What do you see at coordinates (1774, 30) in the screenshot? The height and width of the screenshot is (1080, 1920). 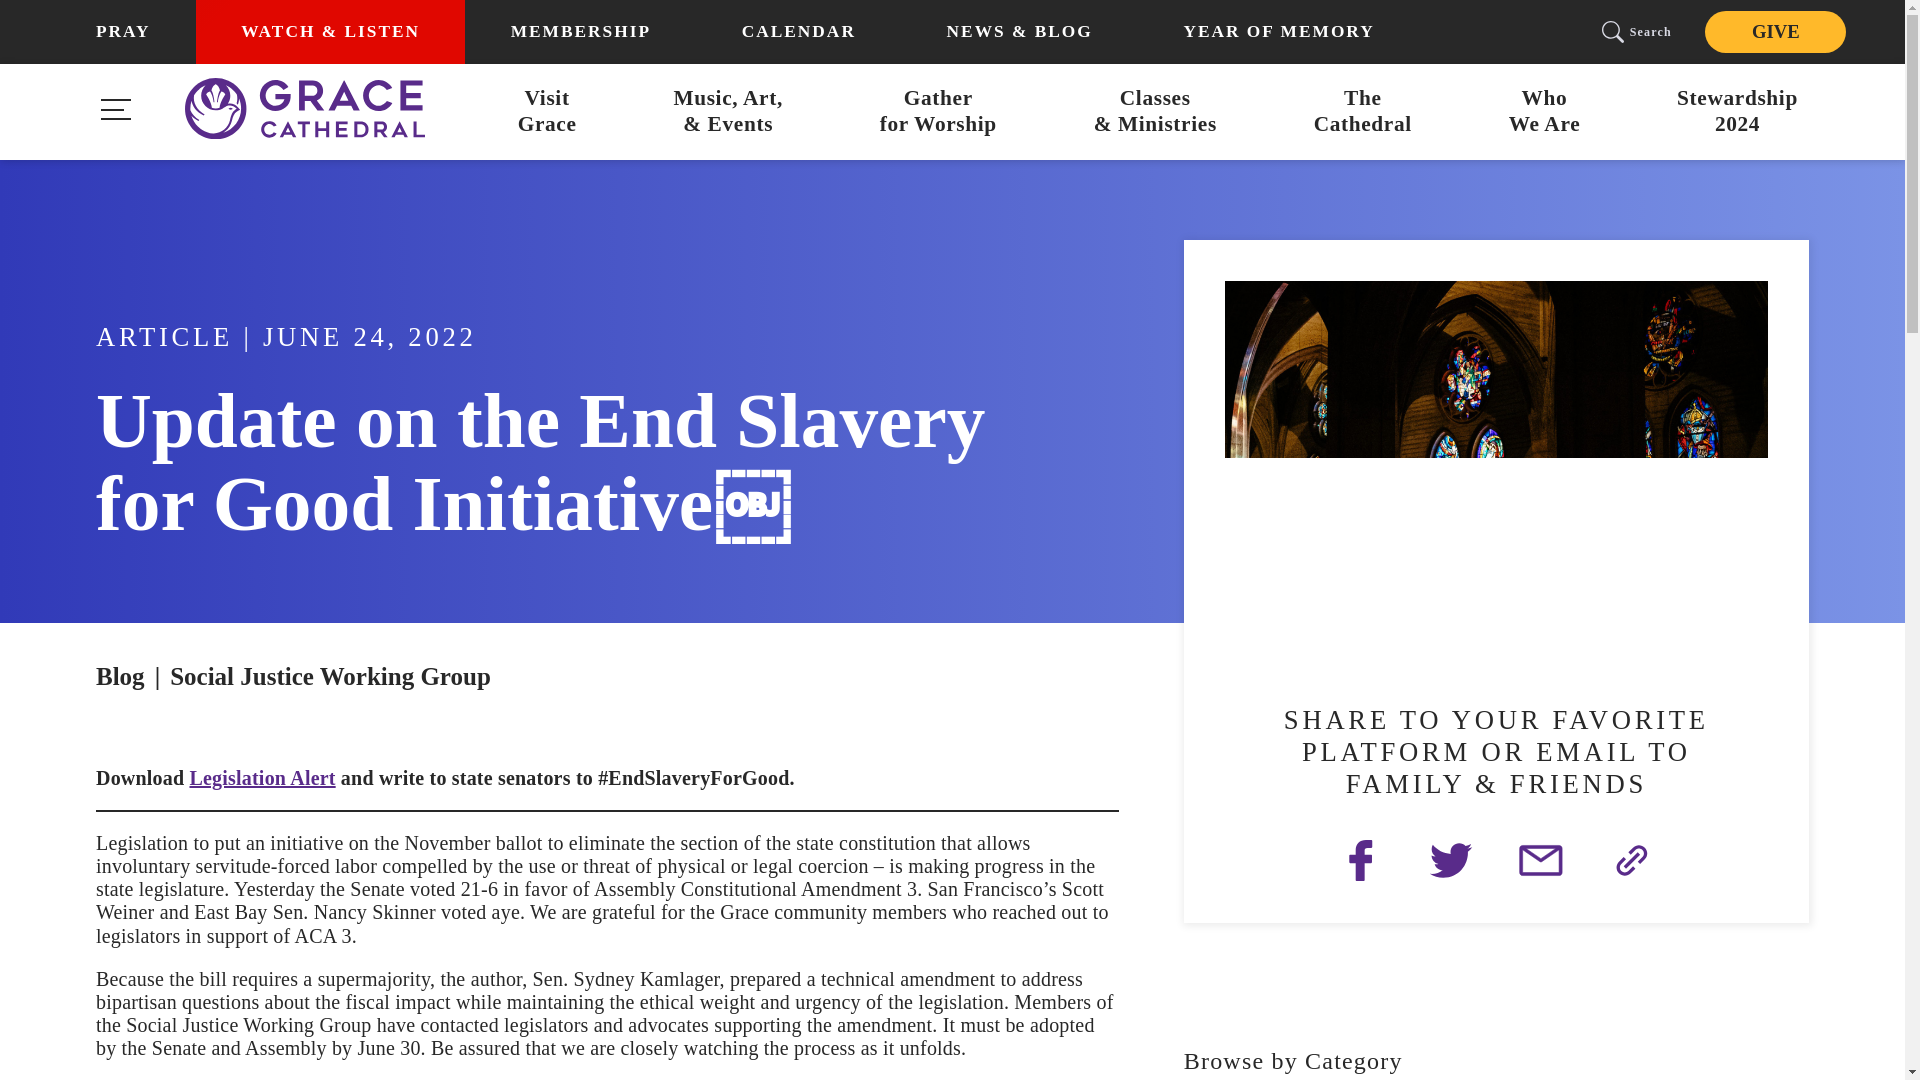 I see `PRAY` at bounding box center [1774, 30].